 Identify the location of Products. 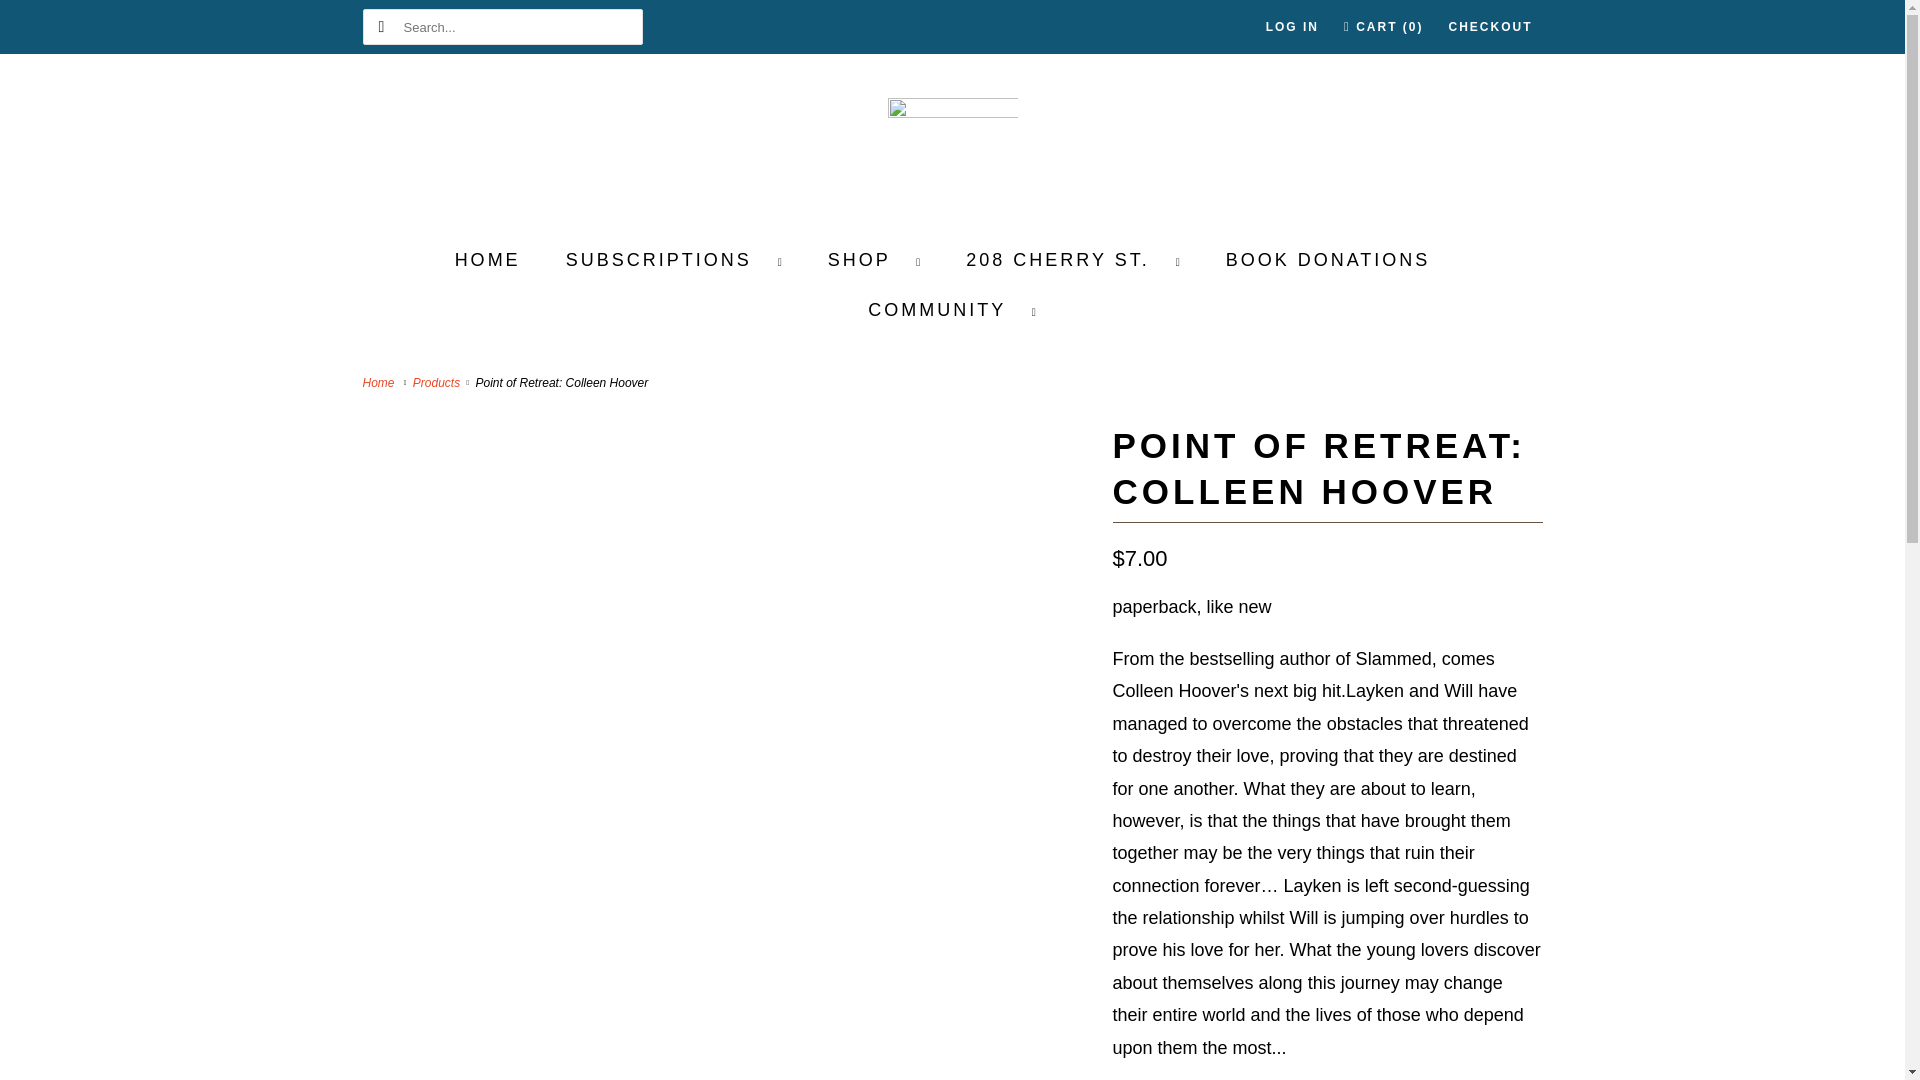
(438, 382).